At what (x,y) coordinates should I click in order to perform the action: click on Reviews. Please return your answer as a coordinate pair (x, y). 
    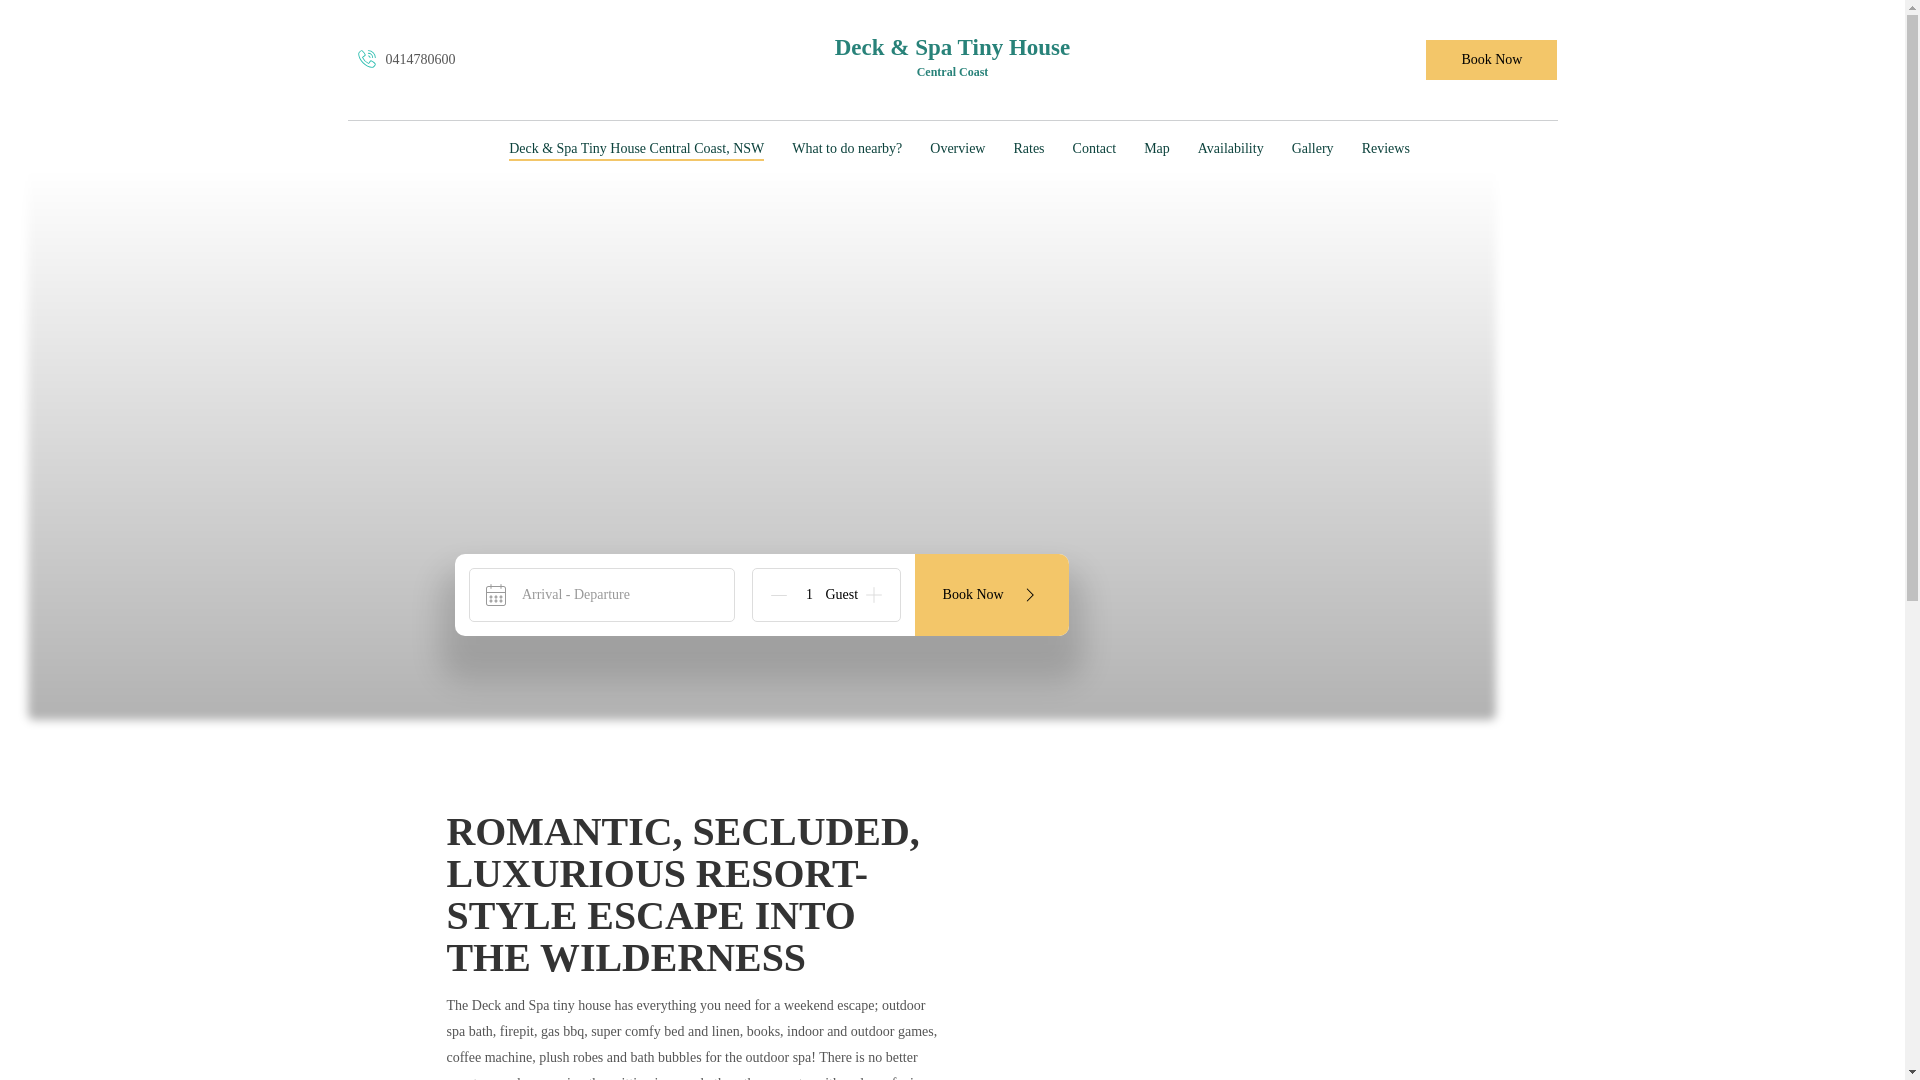
    Looking at the image, I should click on (1385, 150).